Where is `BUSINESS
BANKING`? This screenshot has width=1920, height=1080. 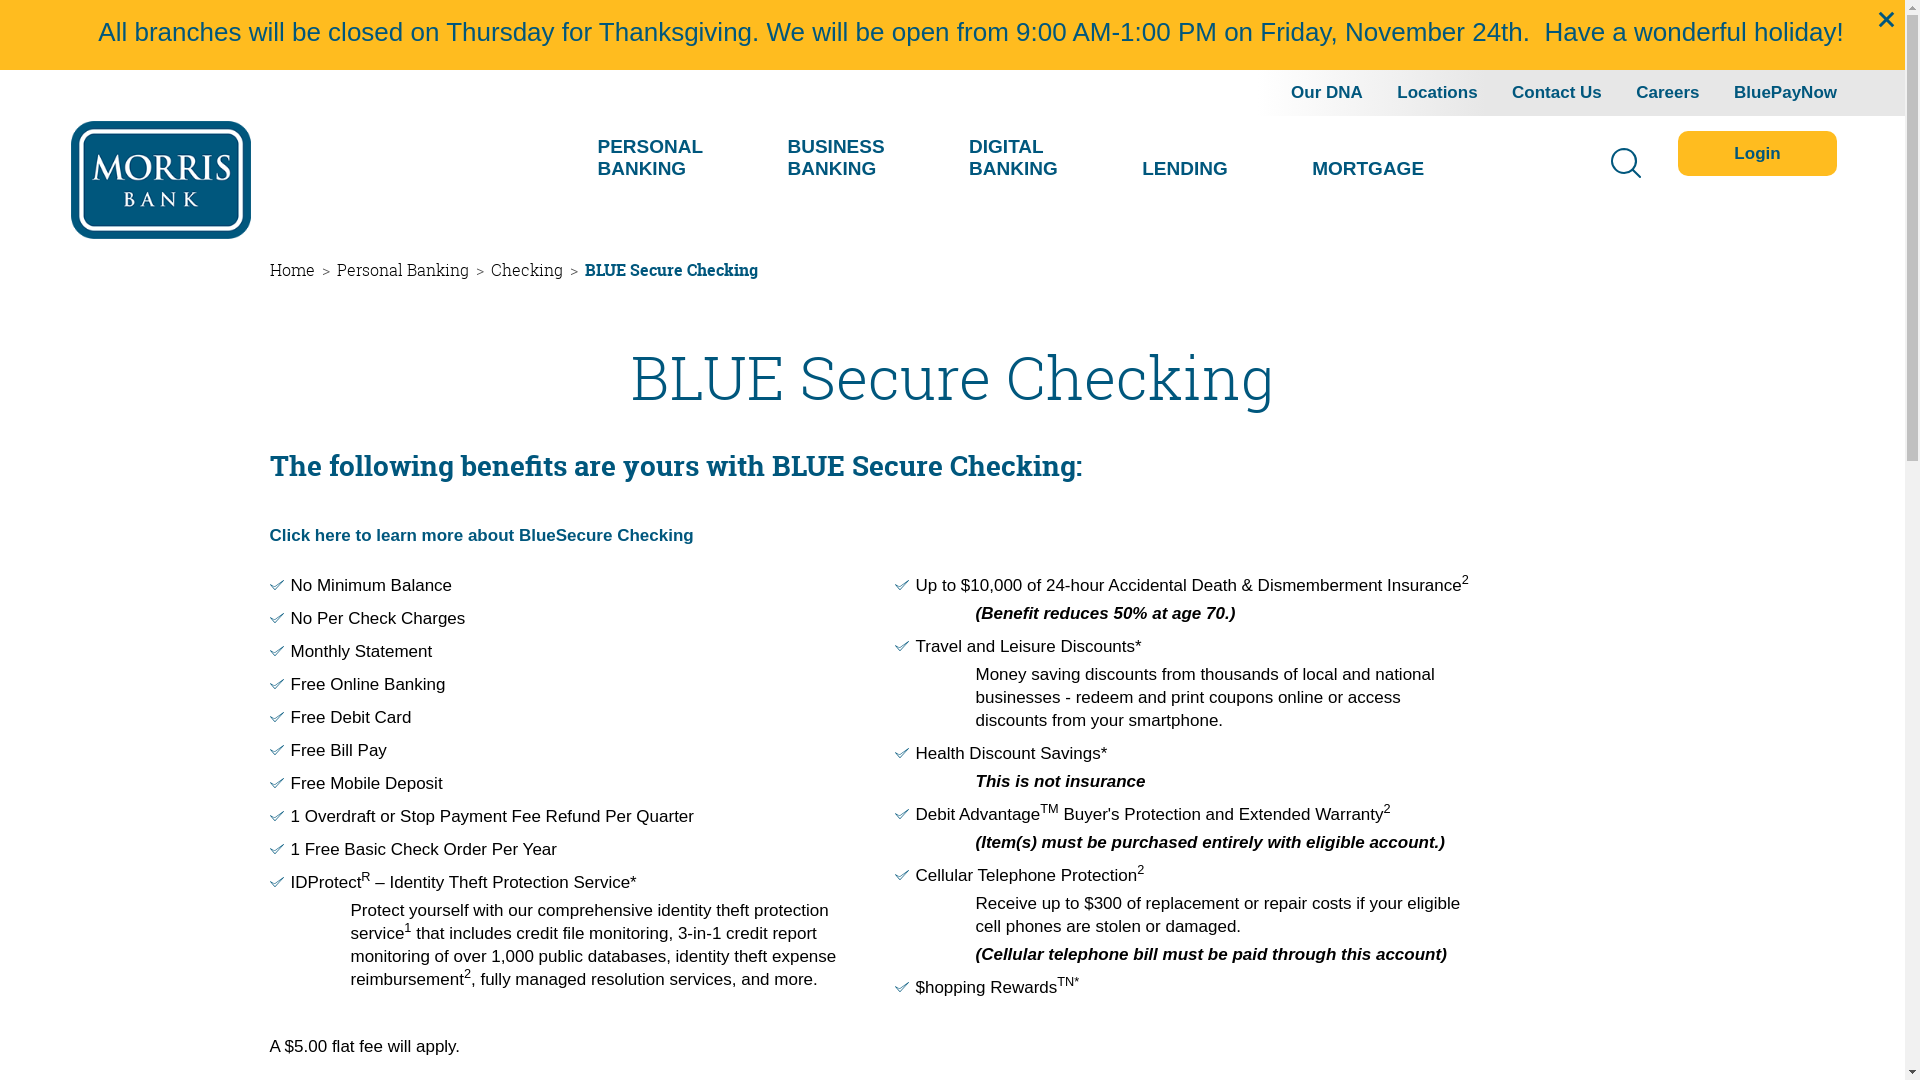
BUSINESS
BANKING is located at coordinates (836, 156).